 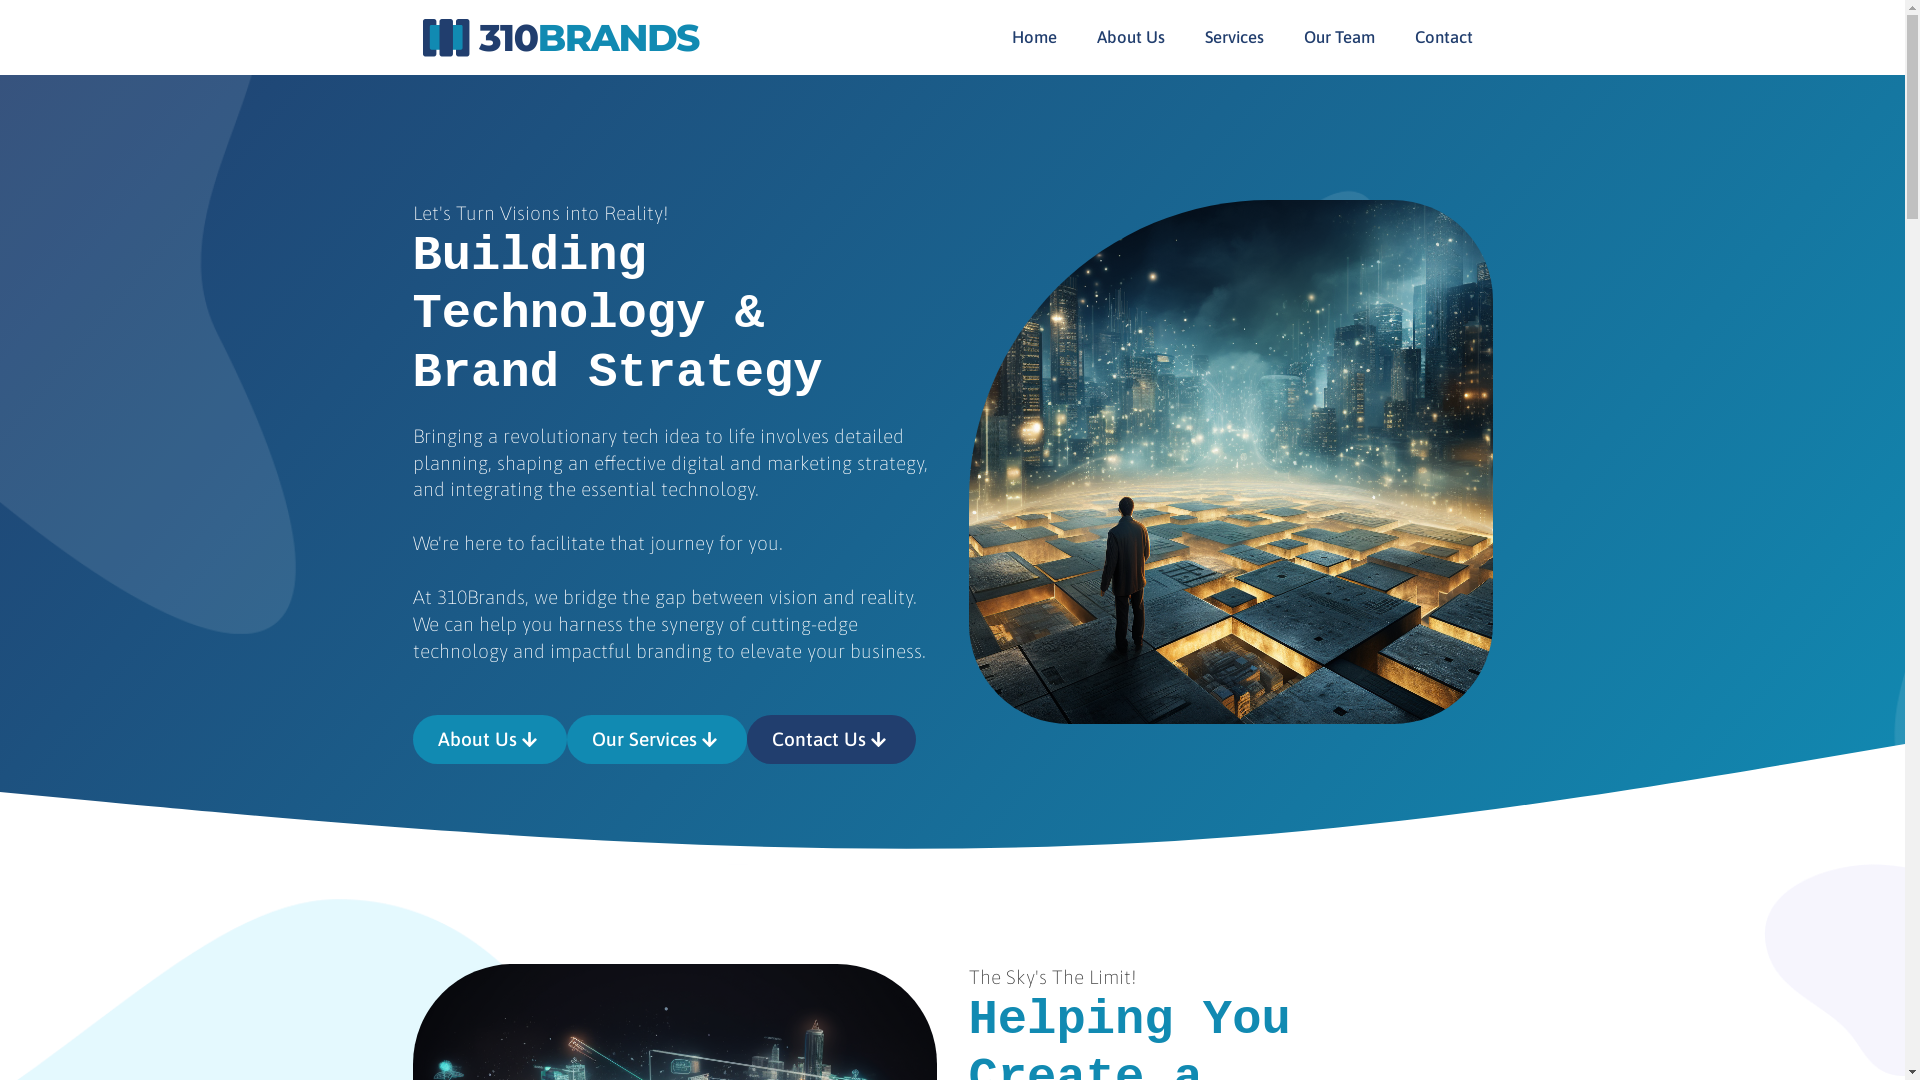 I want to click on About Us, so click(x=1130, y=38).